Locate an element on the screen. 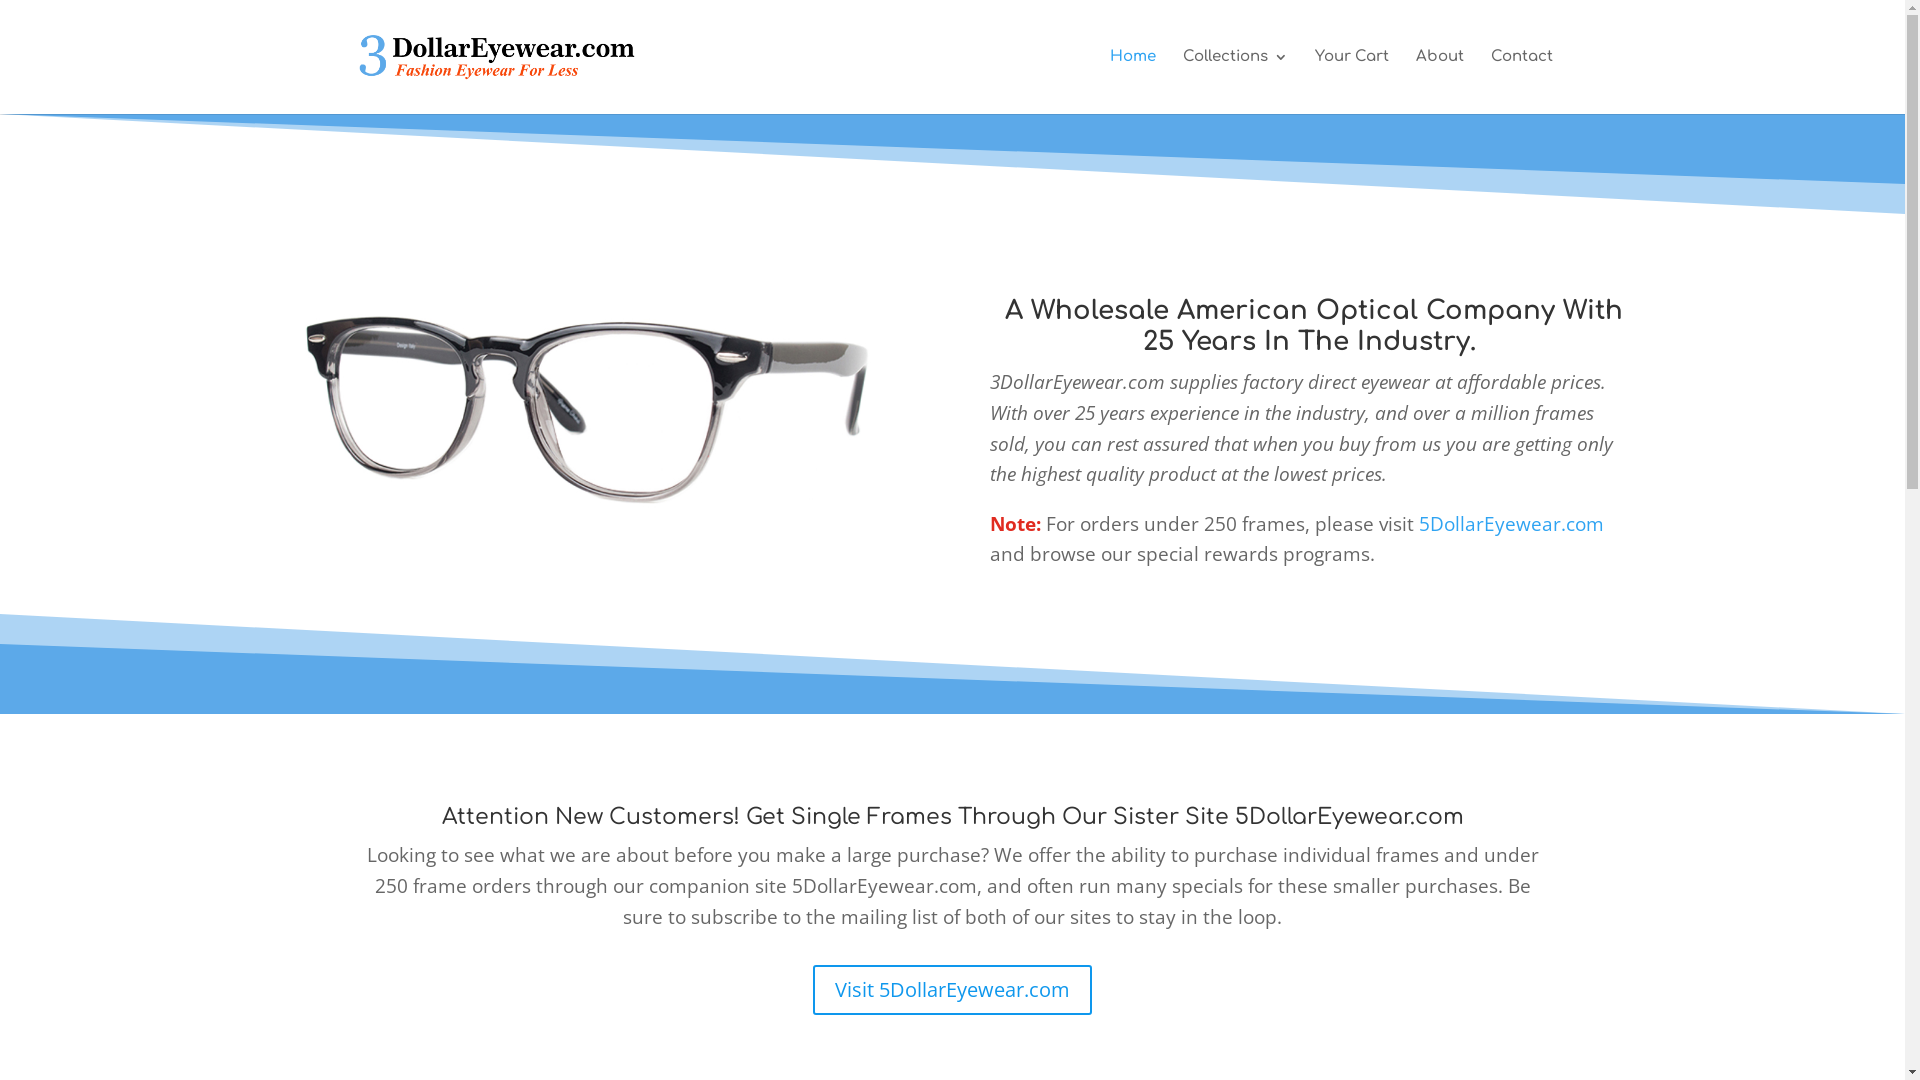  About is located at coordinates (1440, 82).